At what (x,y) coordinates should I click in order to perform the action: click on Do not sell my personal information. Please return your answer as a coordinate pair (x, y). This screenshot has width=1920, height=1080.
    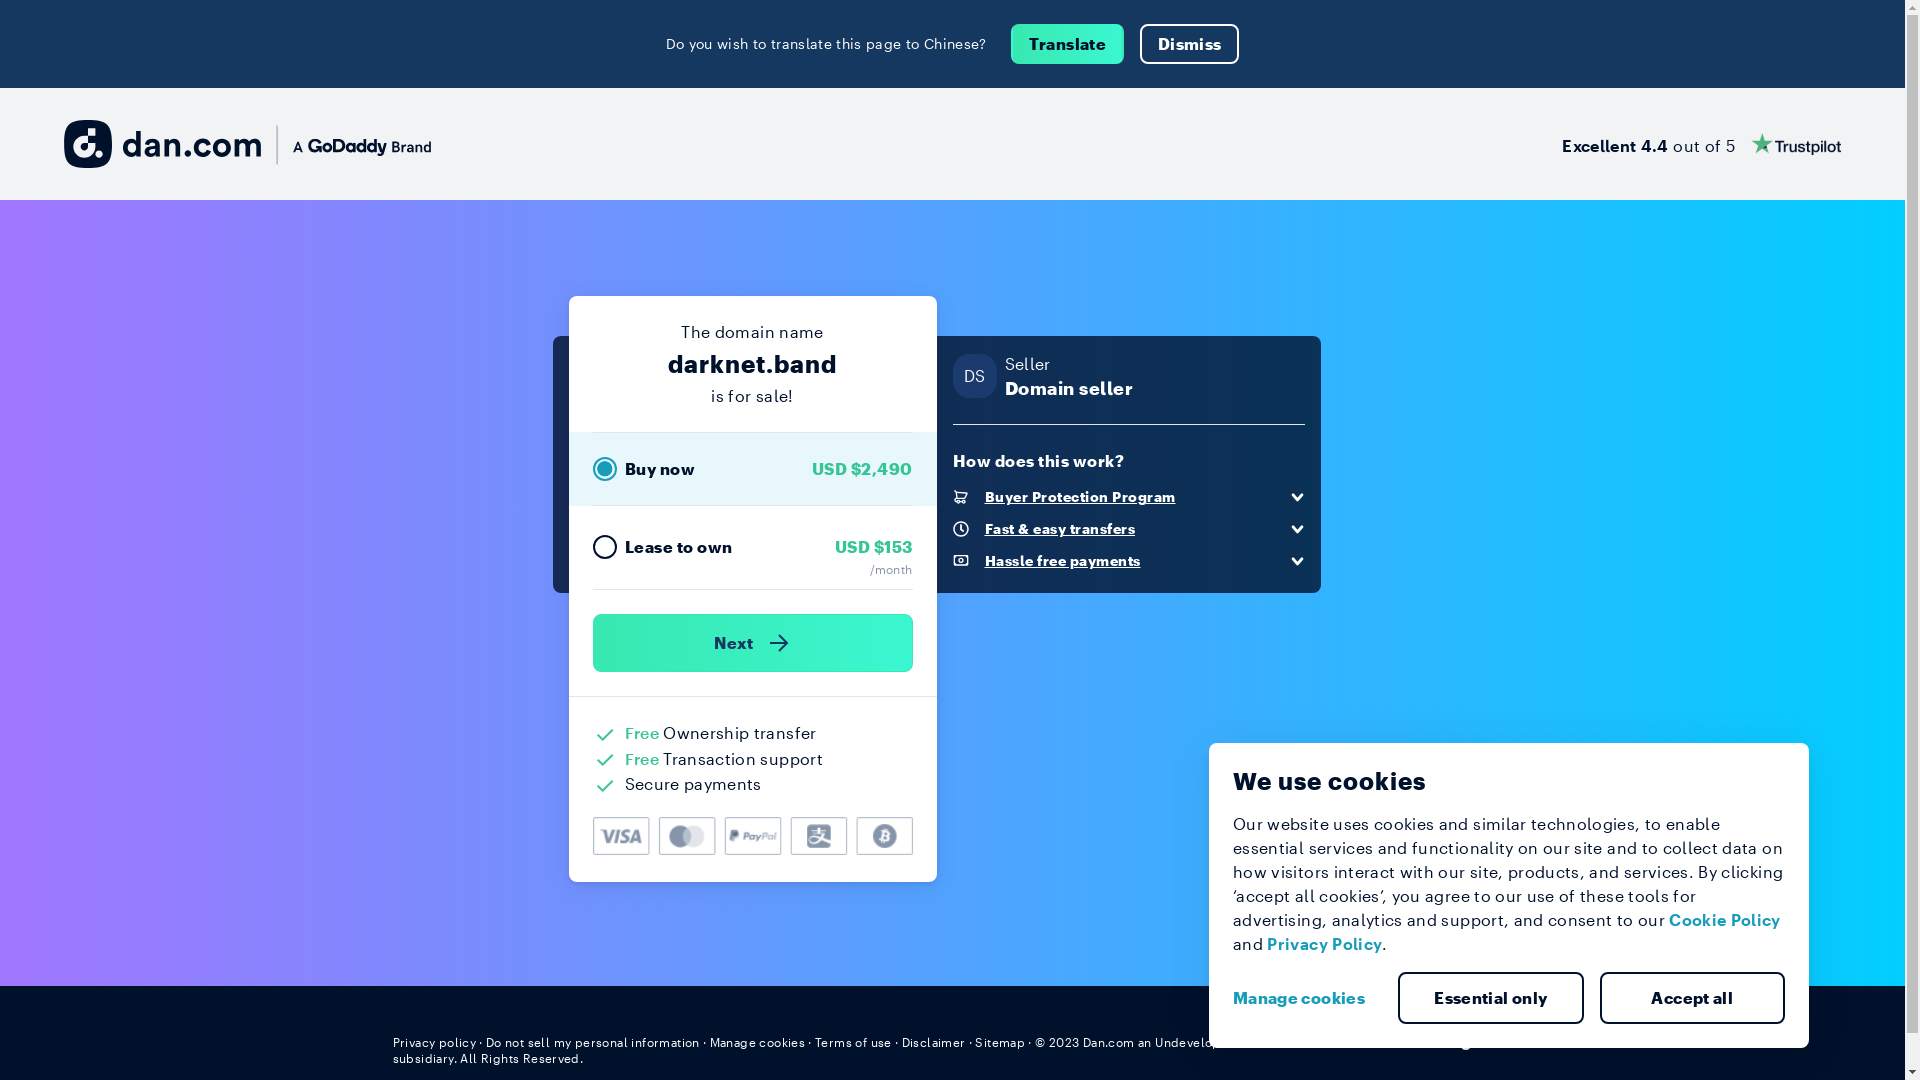
    Looking at the image, I should click on (593, 1042).